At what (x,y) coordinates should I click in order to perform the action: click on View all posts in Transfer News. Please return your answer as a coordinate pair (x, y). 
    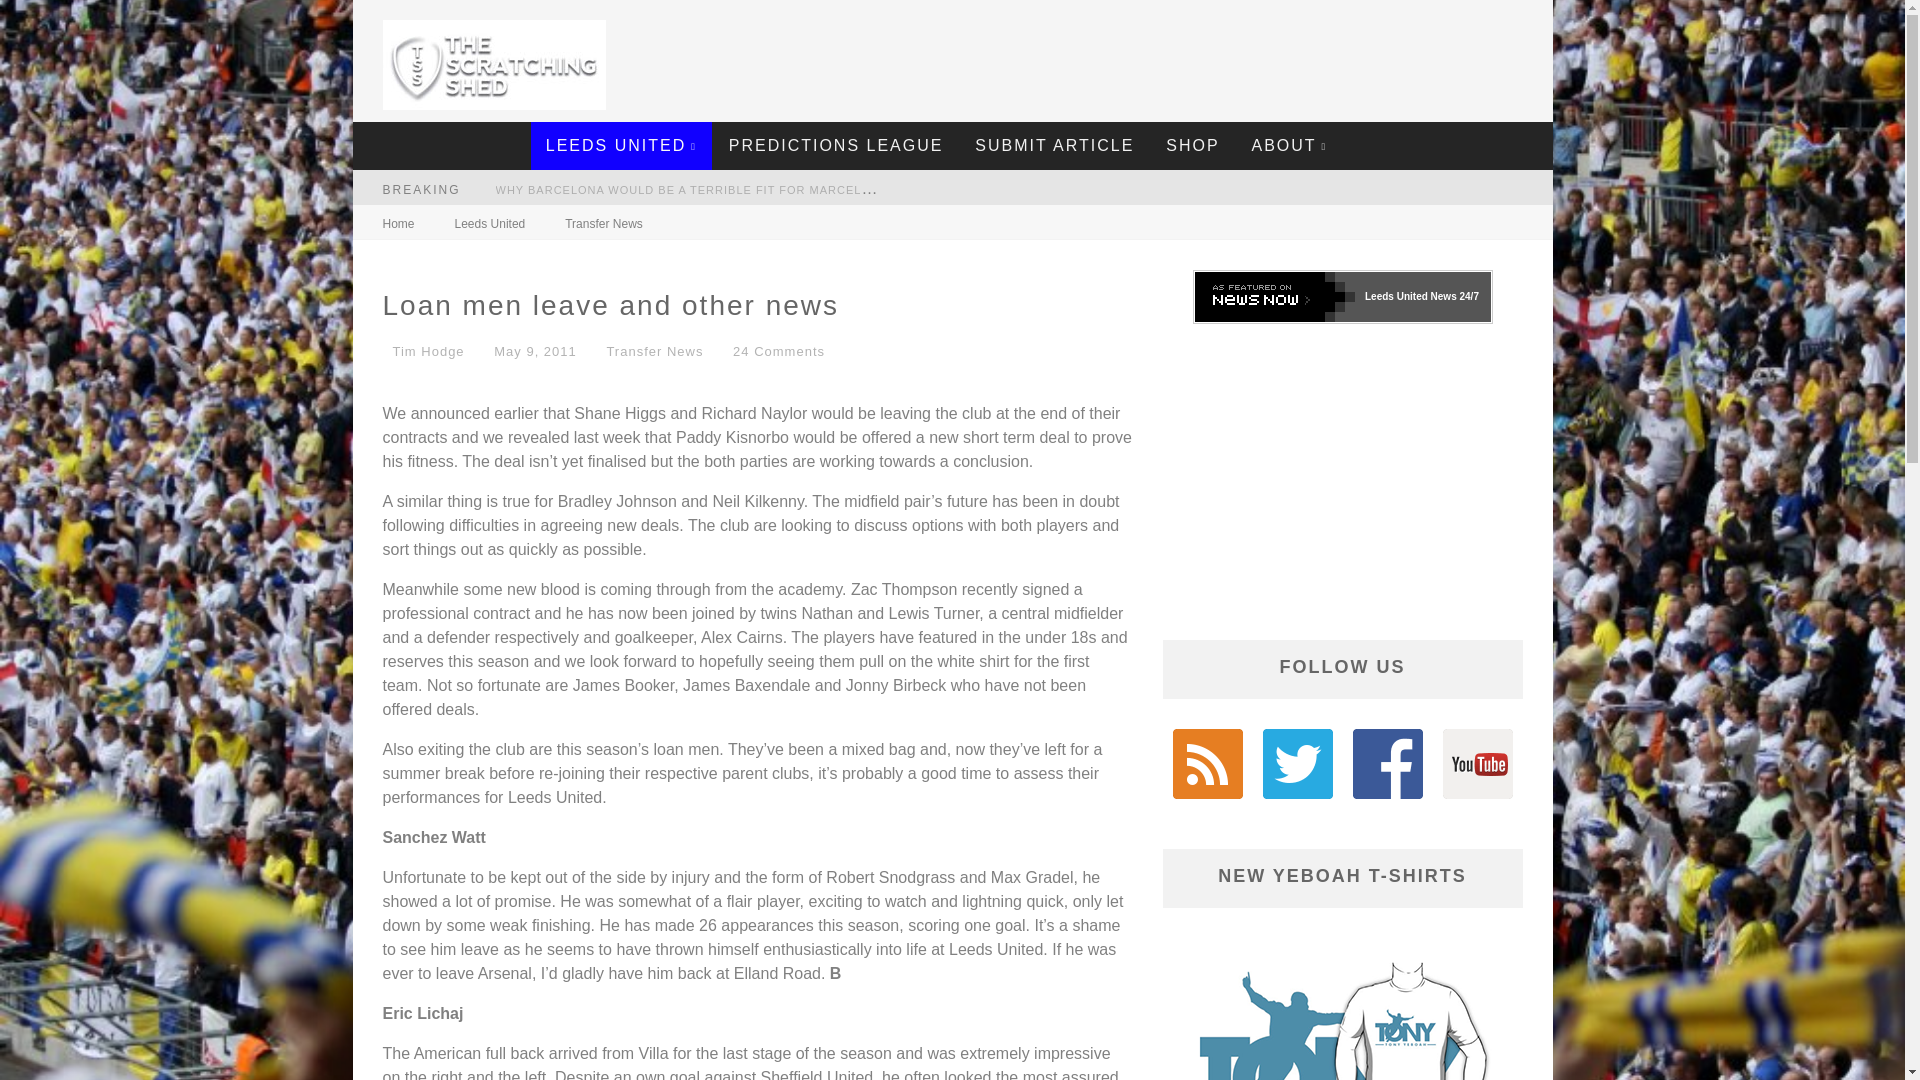
    Looking at the image, I should click on (604, 224).